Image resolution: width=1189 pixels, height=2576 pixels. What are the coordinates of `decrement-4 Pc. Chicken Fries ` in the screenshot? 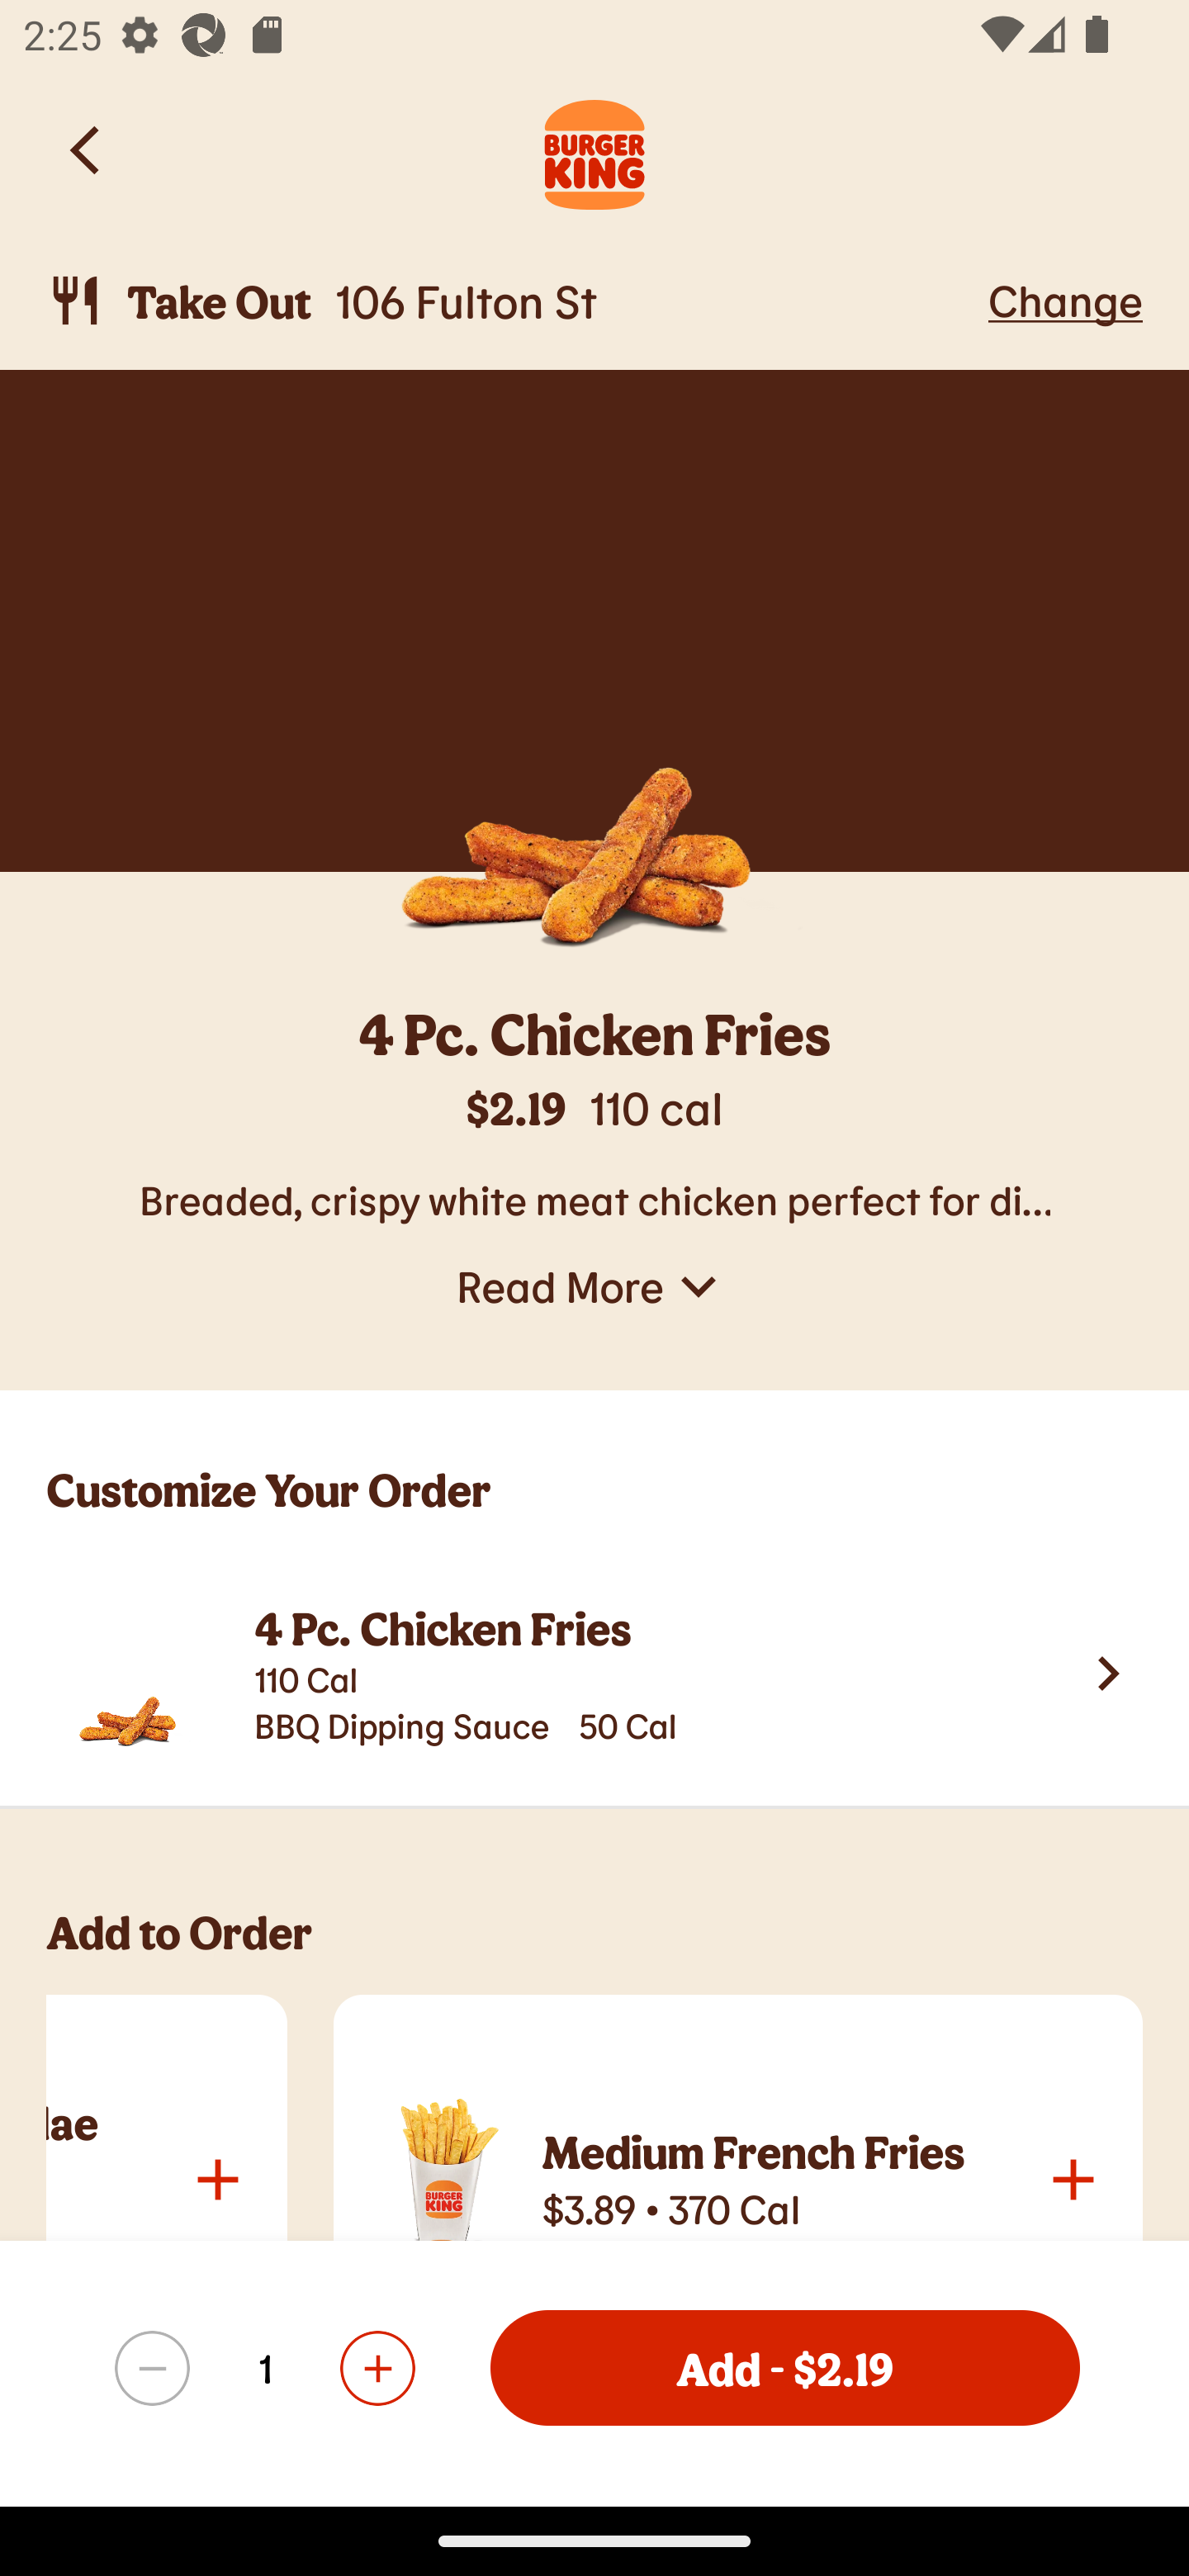 It's located at (152, 2368).